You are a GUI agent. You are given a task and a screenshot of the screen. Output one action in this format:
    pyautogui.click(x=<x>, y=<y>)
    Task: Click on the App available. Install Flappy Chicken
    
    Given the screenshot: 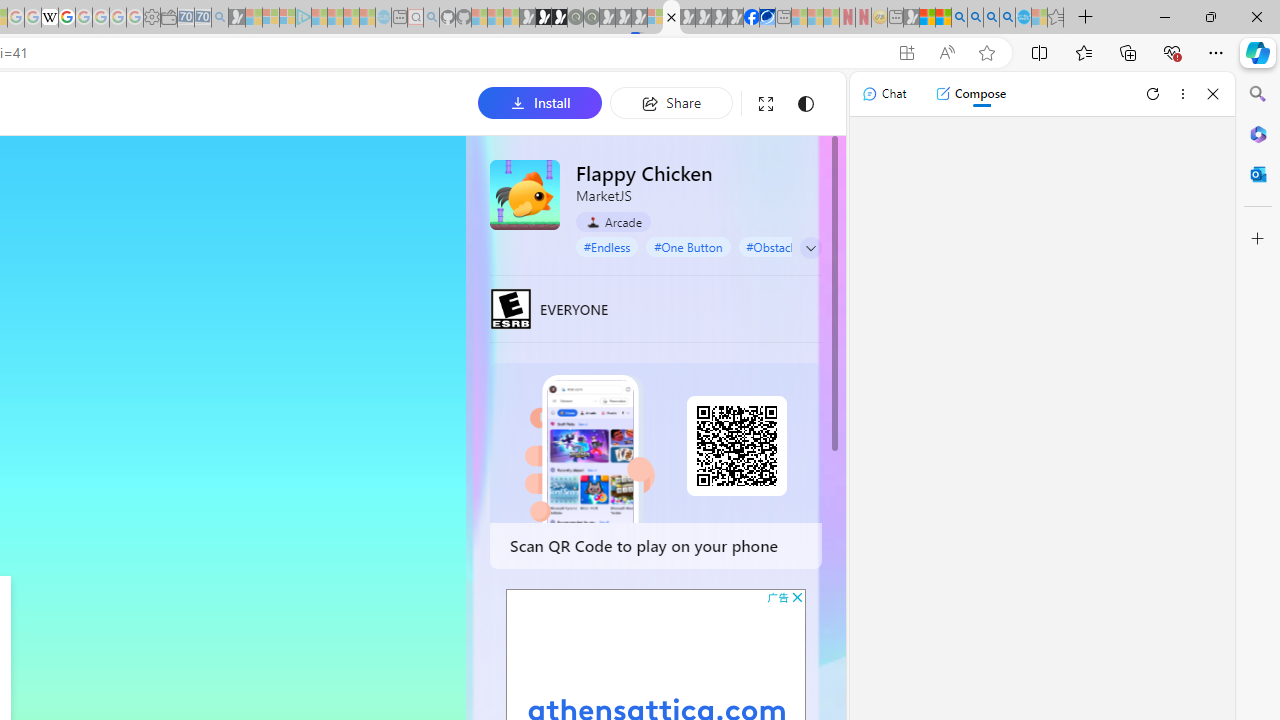 What is the action you would take?
    pyautogui.click(x=906, y=53)
    